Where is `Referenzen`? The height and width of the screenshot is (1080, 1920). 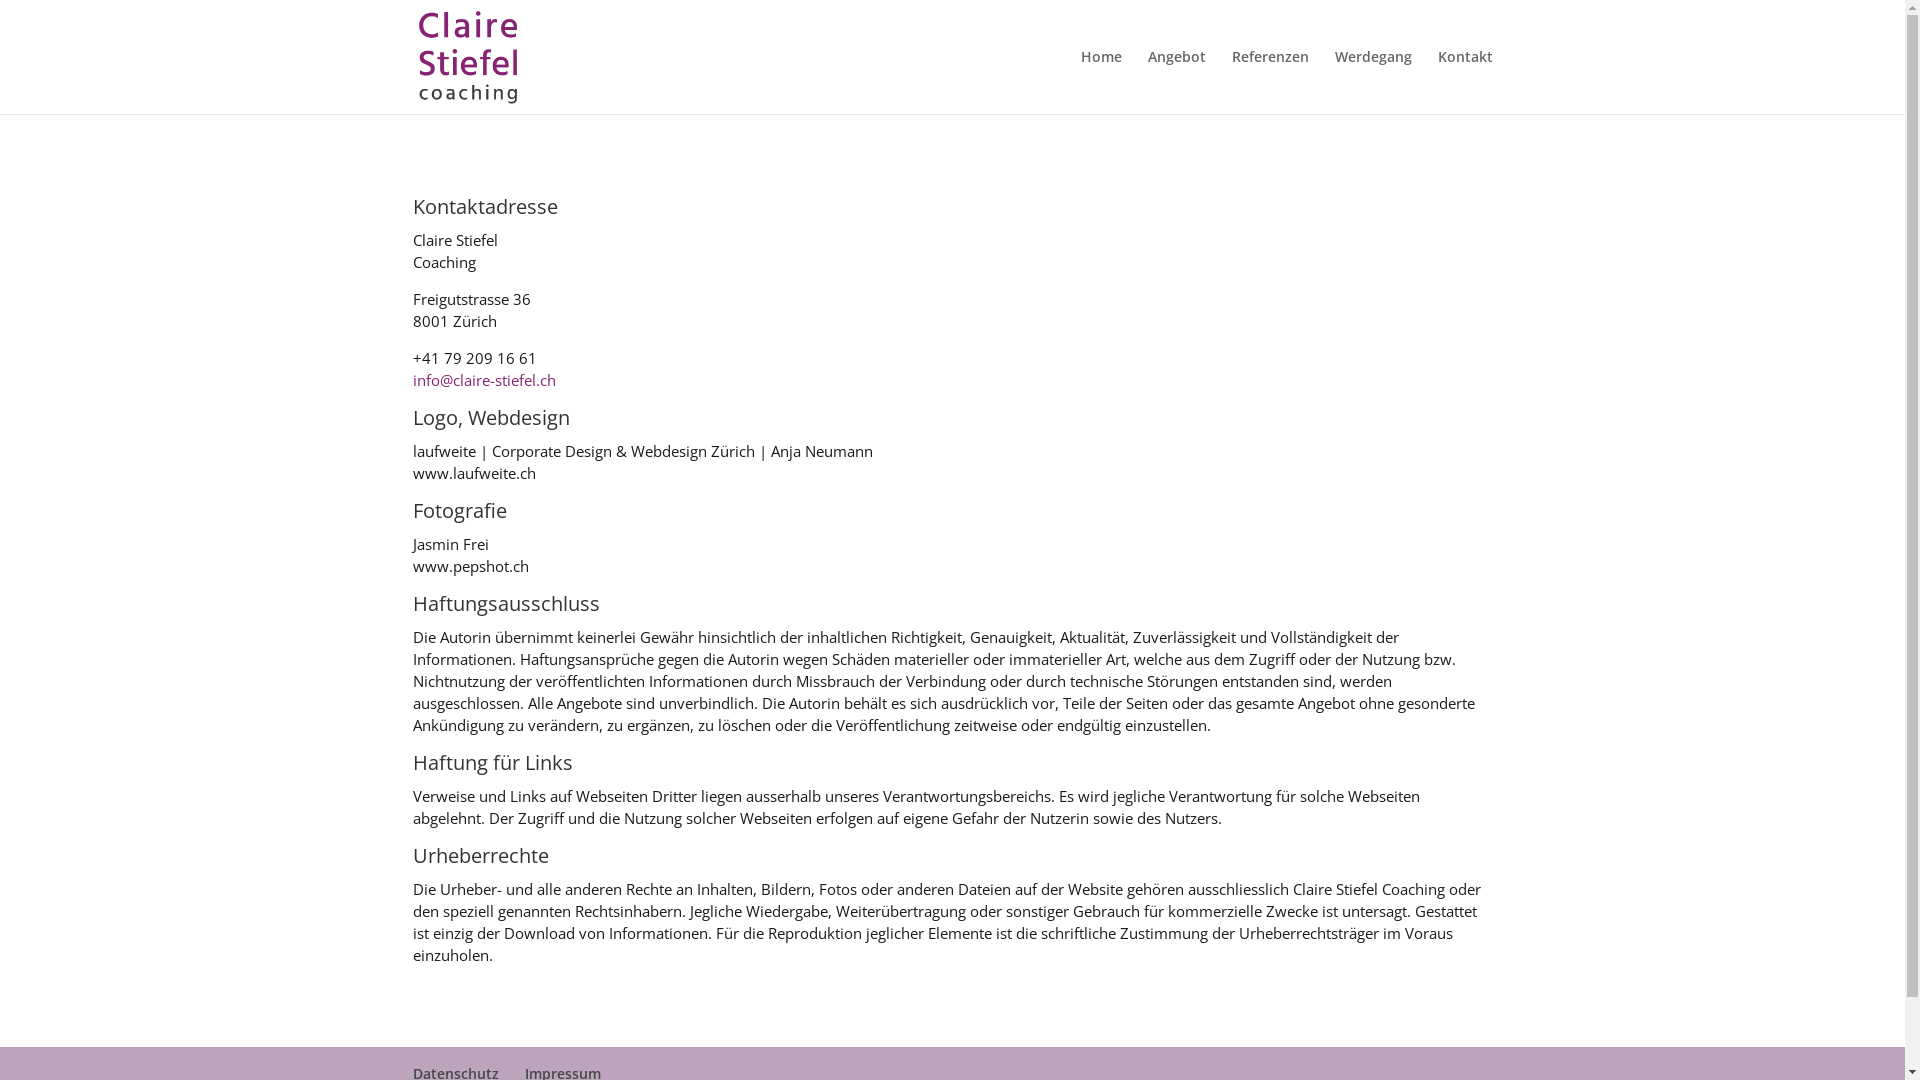
Referenzen is located at coordinates (1270, 82).